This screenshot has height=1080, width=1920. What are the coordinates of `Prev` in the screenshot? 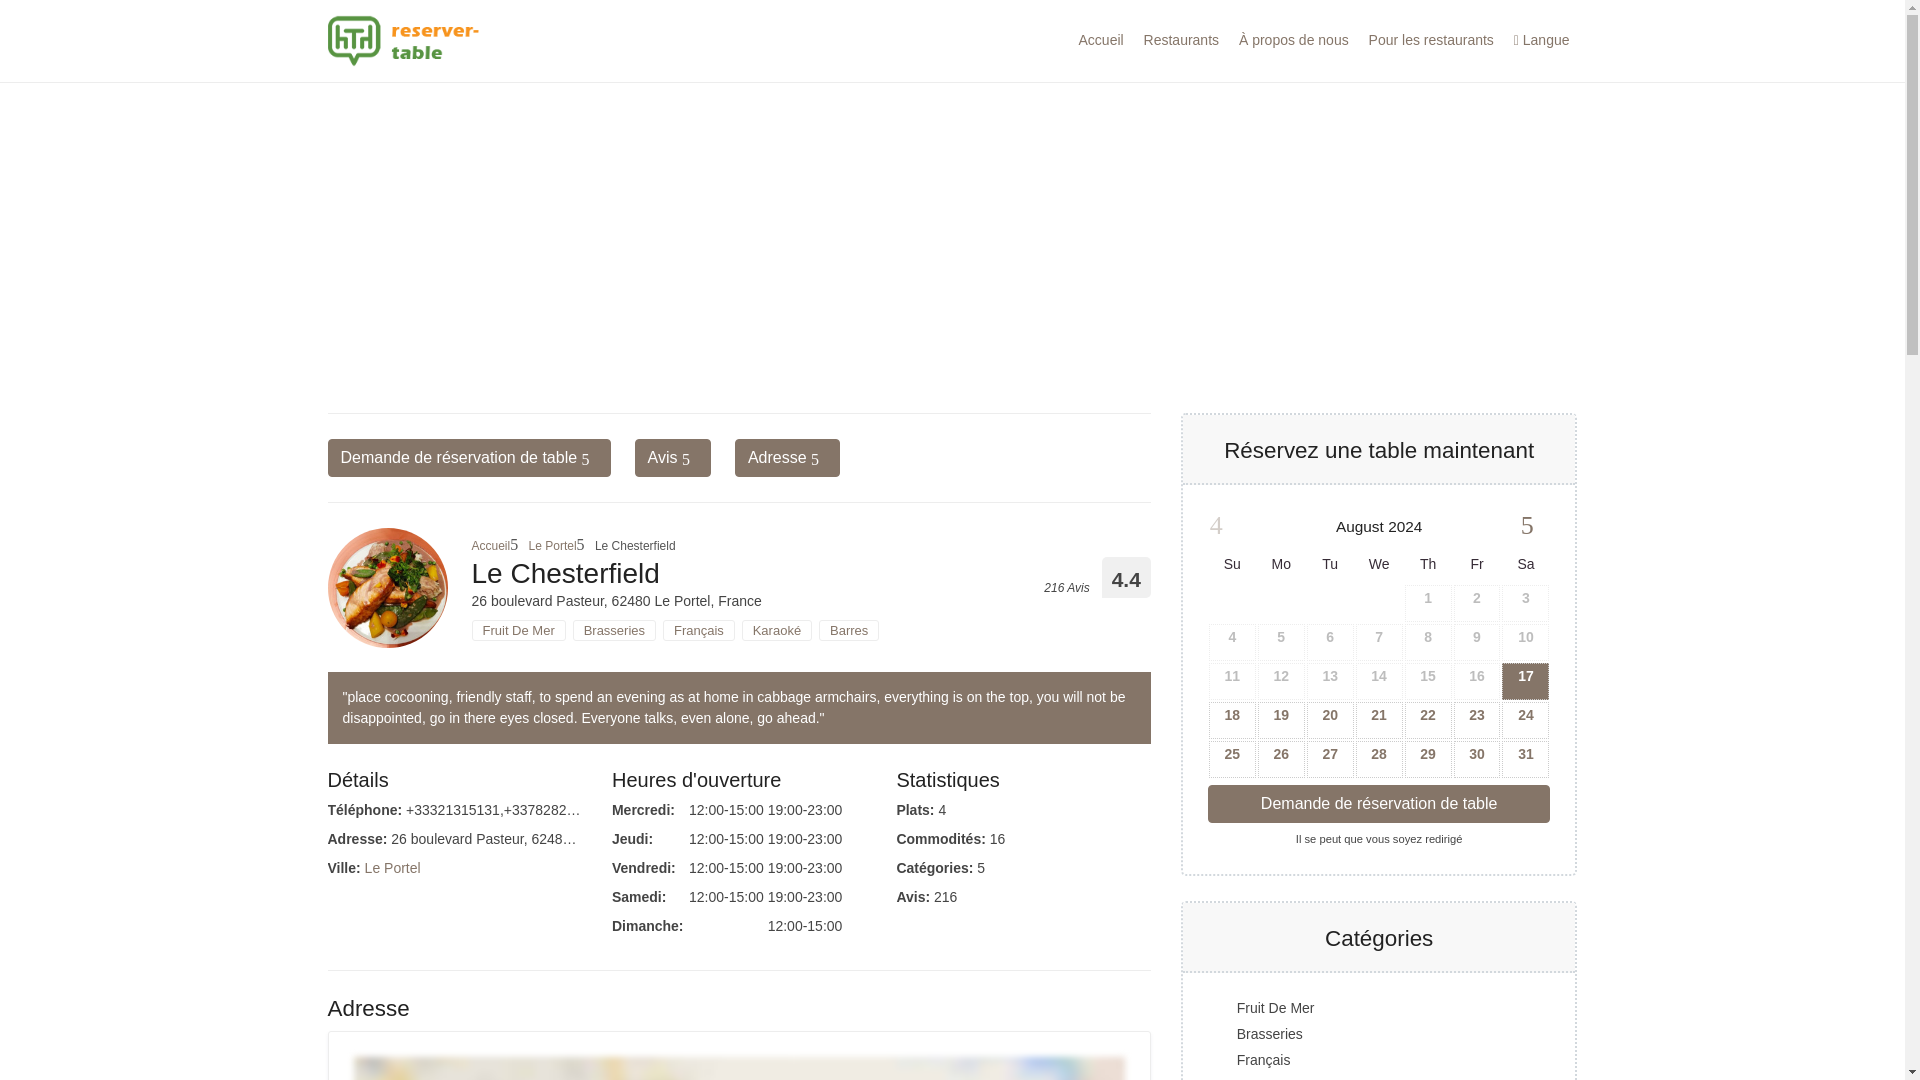 It's located at (1224, 520).